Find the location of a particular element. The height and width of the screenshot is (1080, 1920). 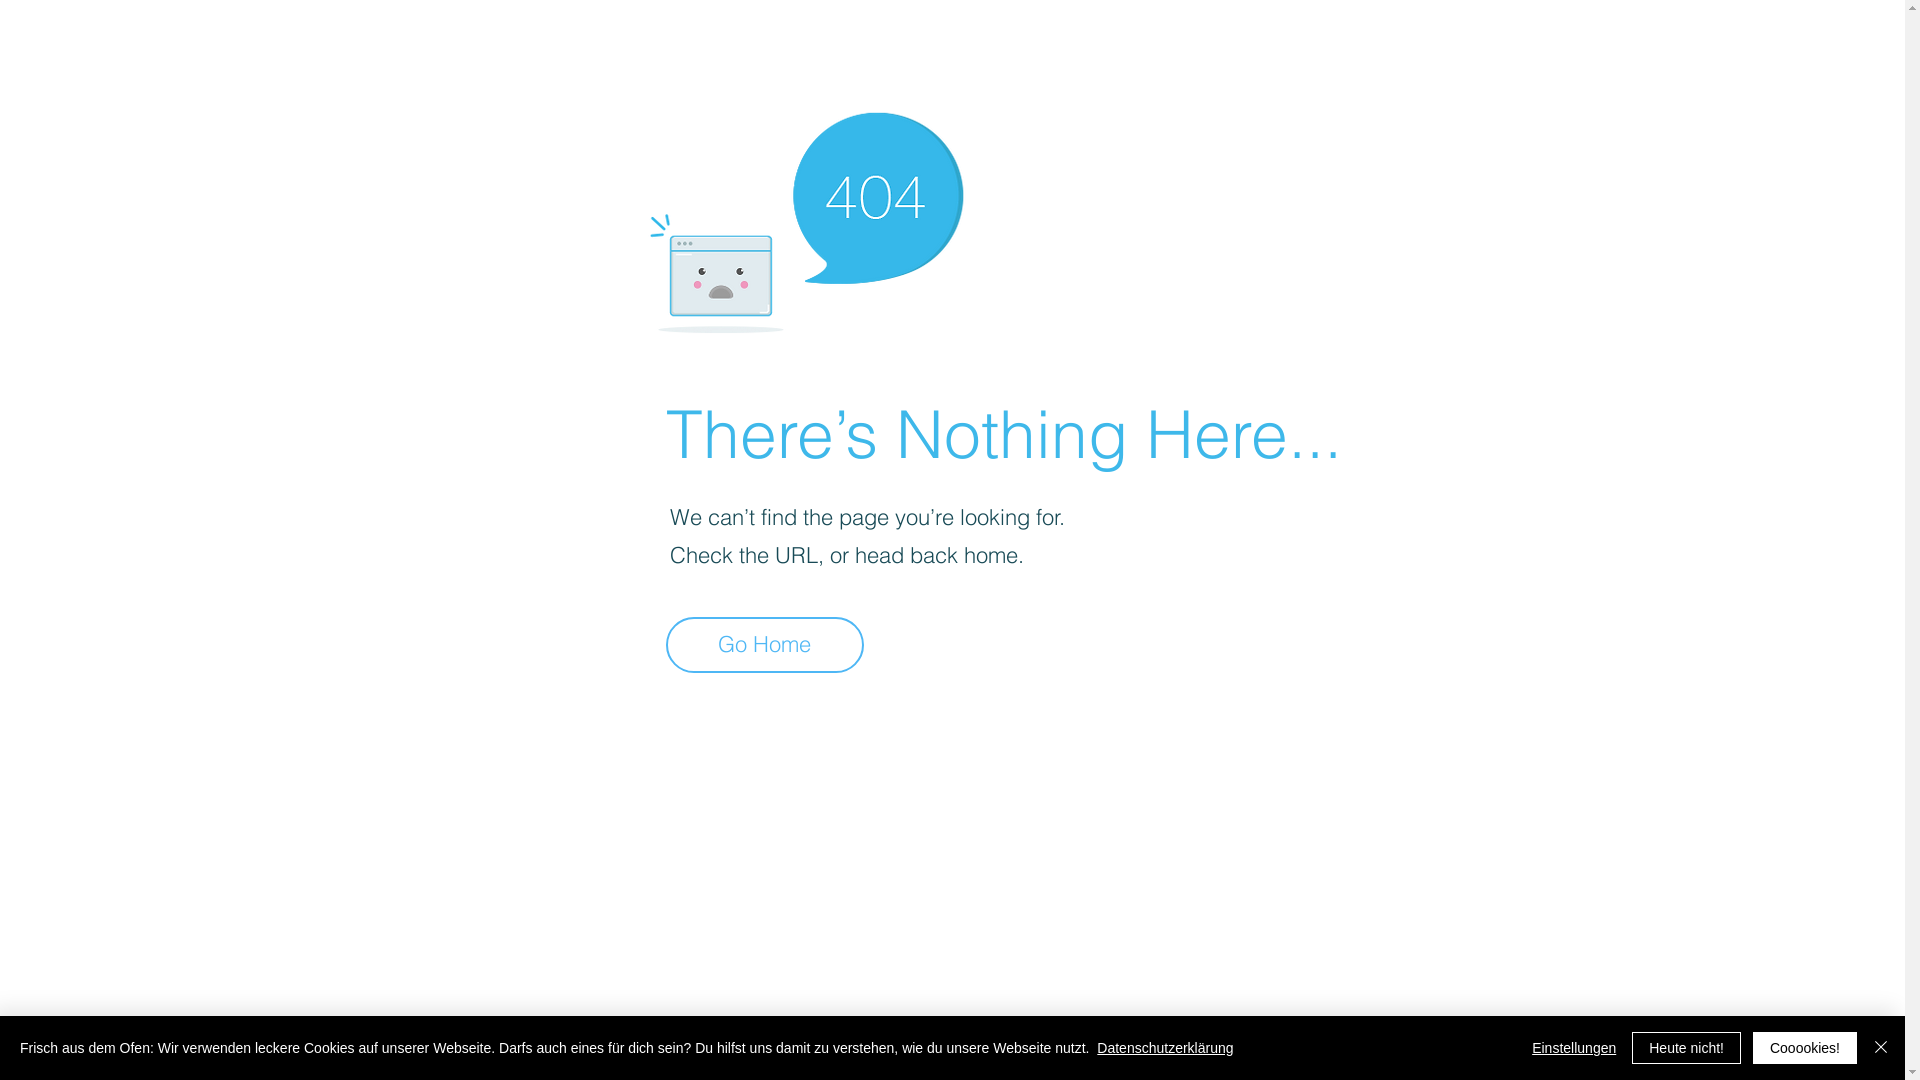

Go Home is located at coordinates (765, 645).